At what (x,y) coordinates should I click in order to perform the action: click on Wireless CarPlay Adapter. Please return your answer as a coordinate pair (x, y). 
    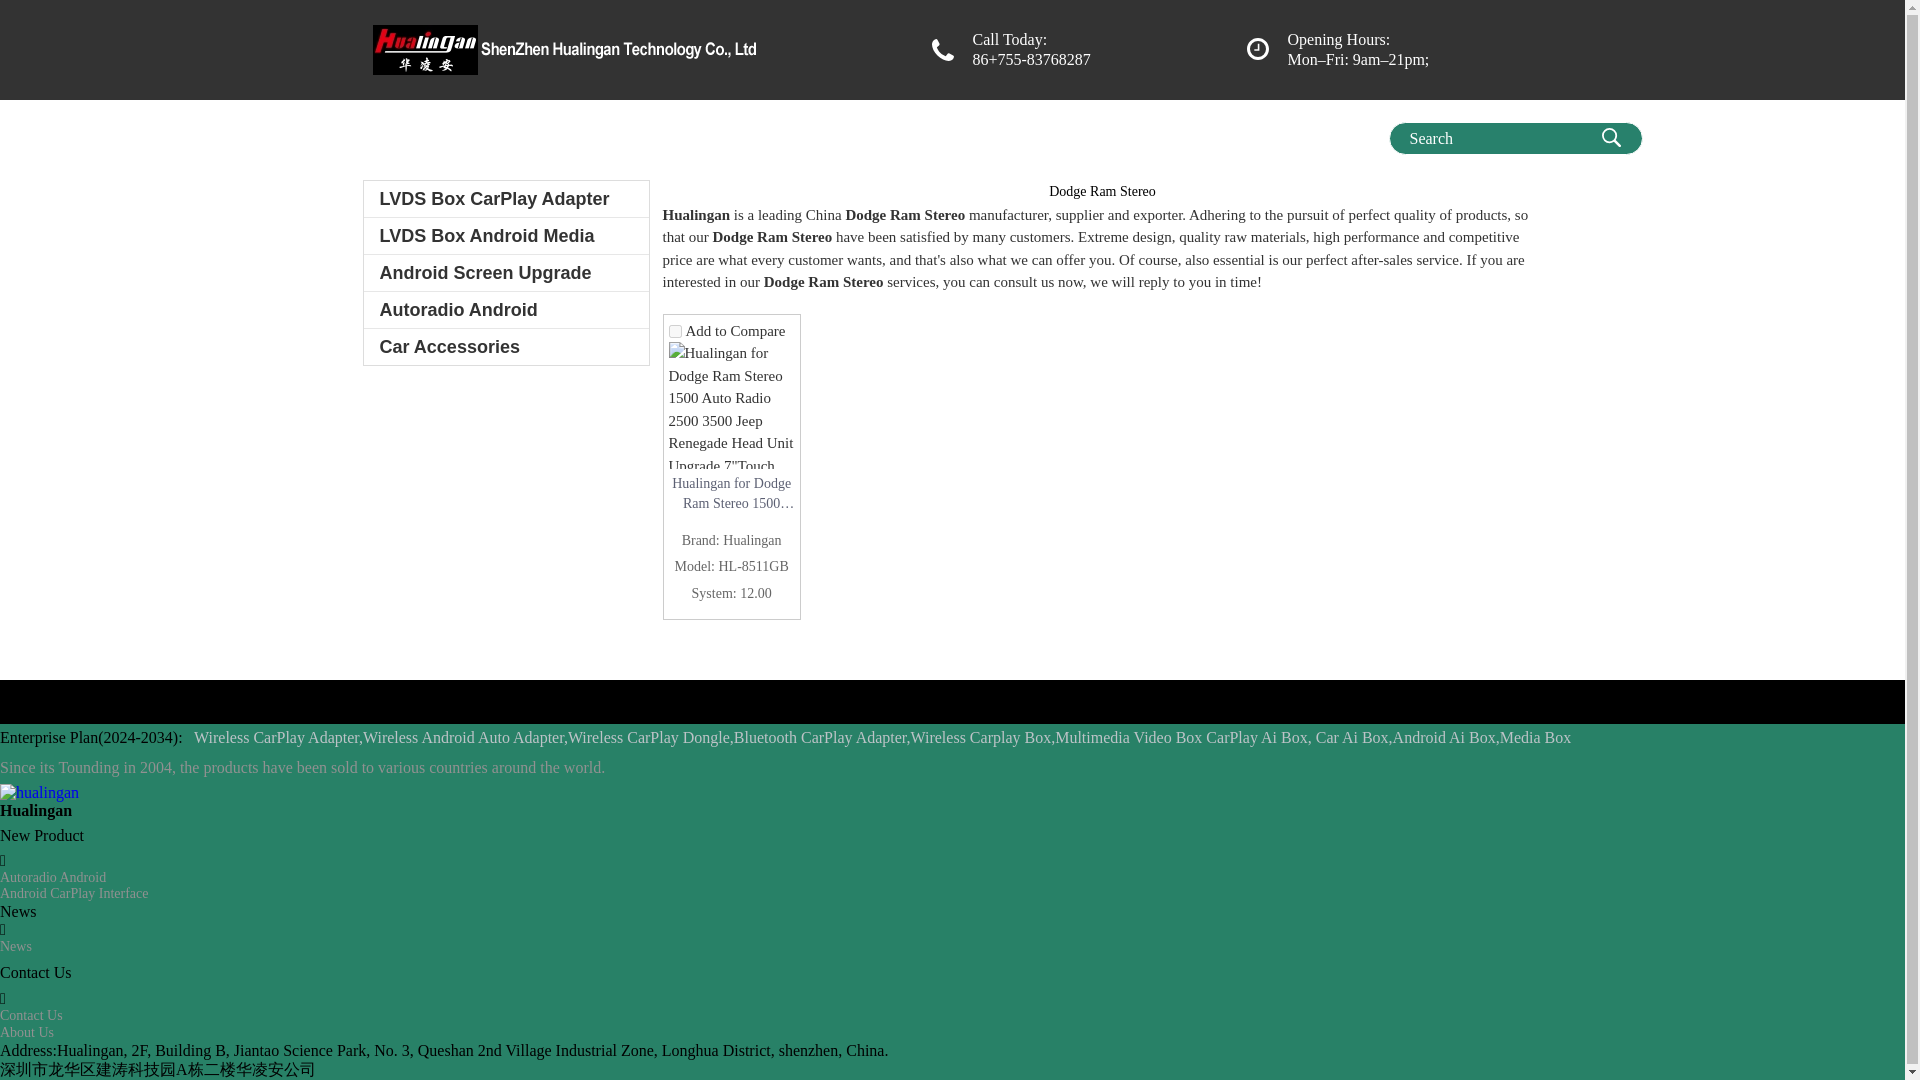
    Looking at the image, I should click on (986, 134).